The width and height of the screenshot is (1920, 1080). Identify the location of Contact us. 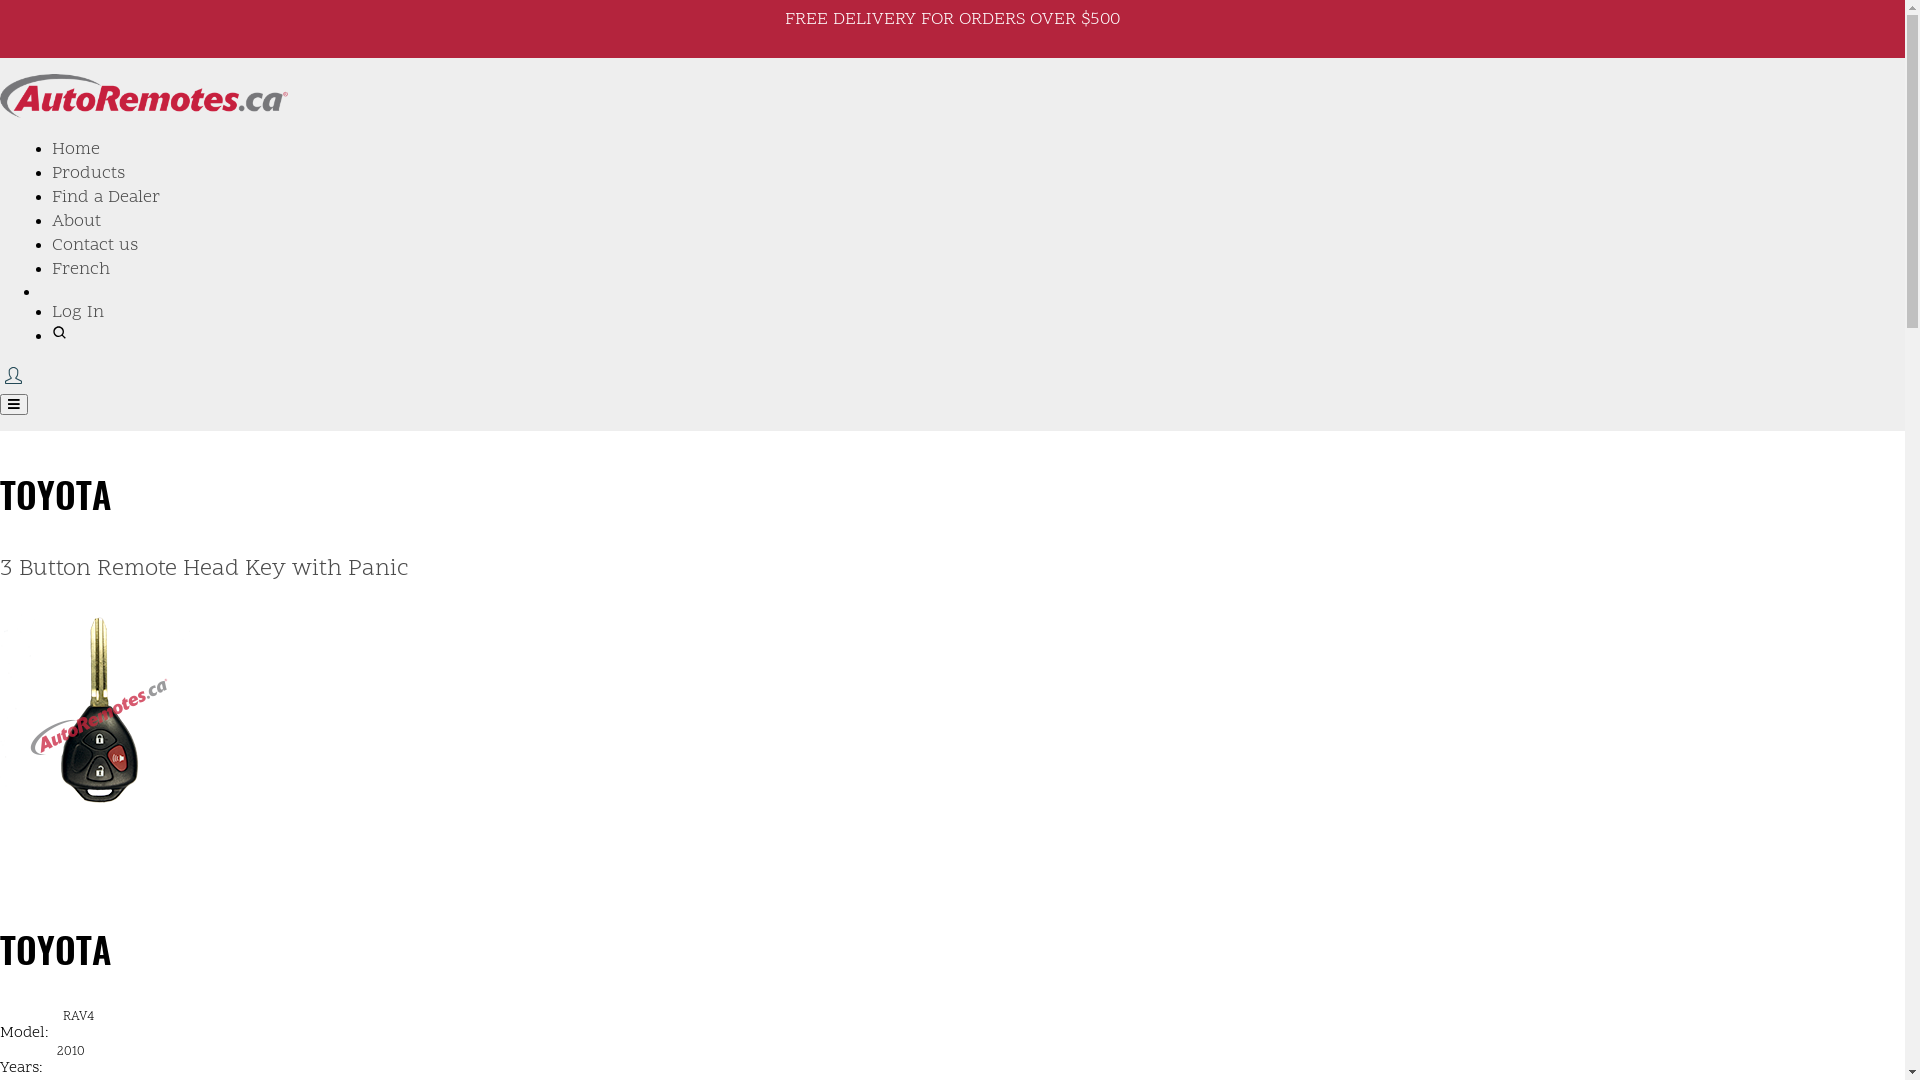
(95, 246).